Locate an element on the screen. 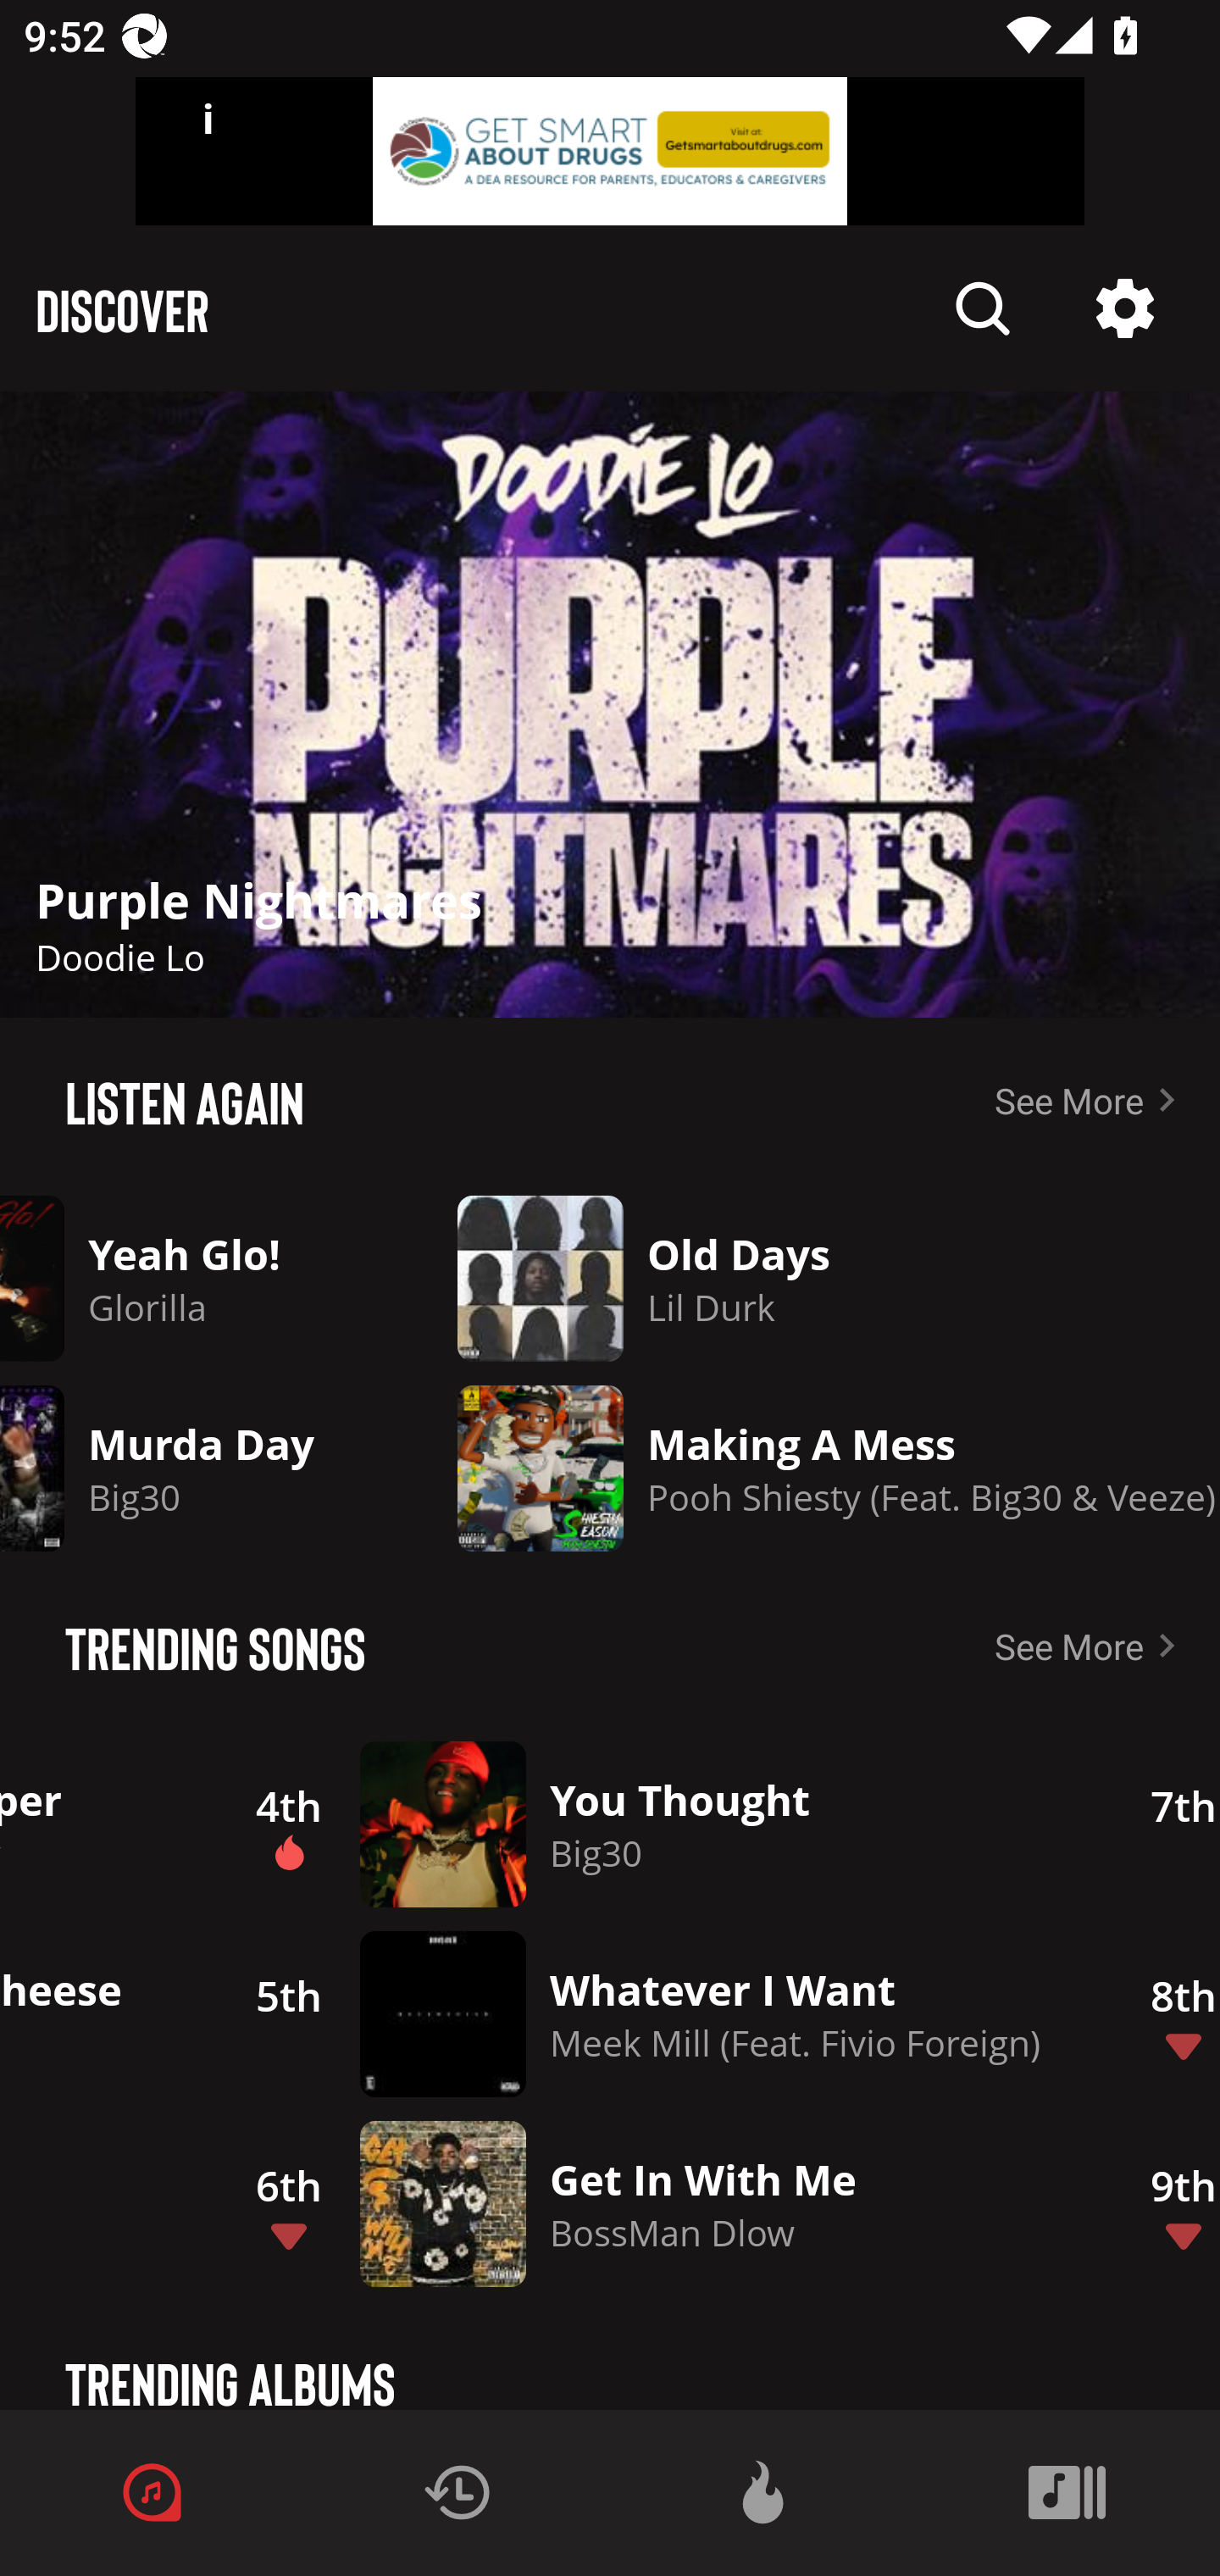 This screenshot has width=1220, height=2576. Description Yeah Glo! Glorilla is located at coordinates (193, 1279).